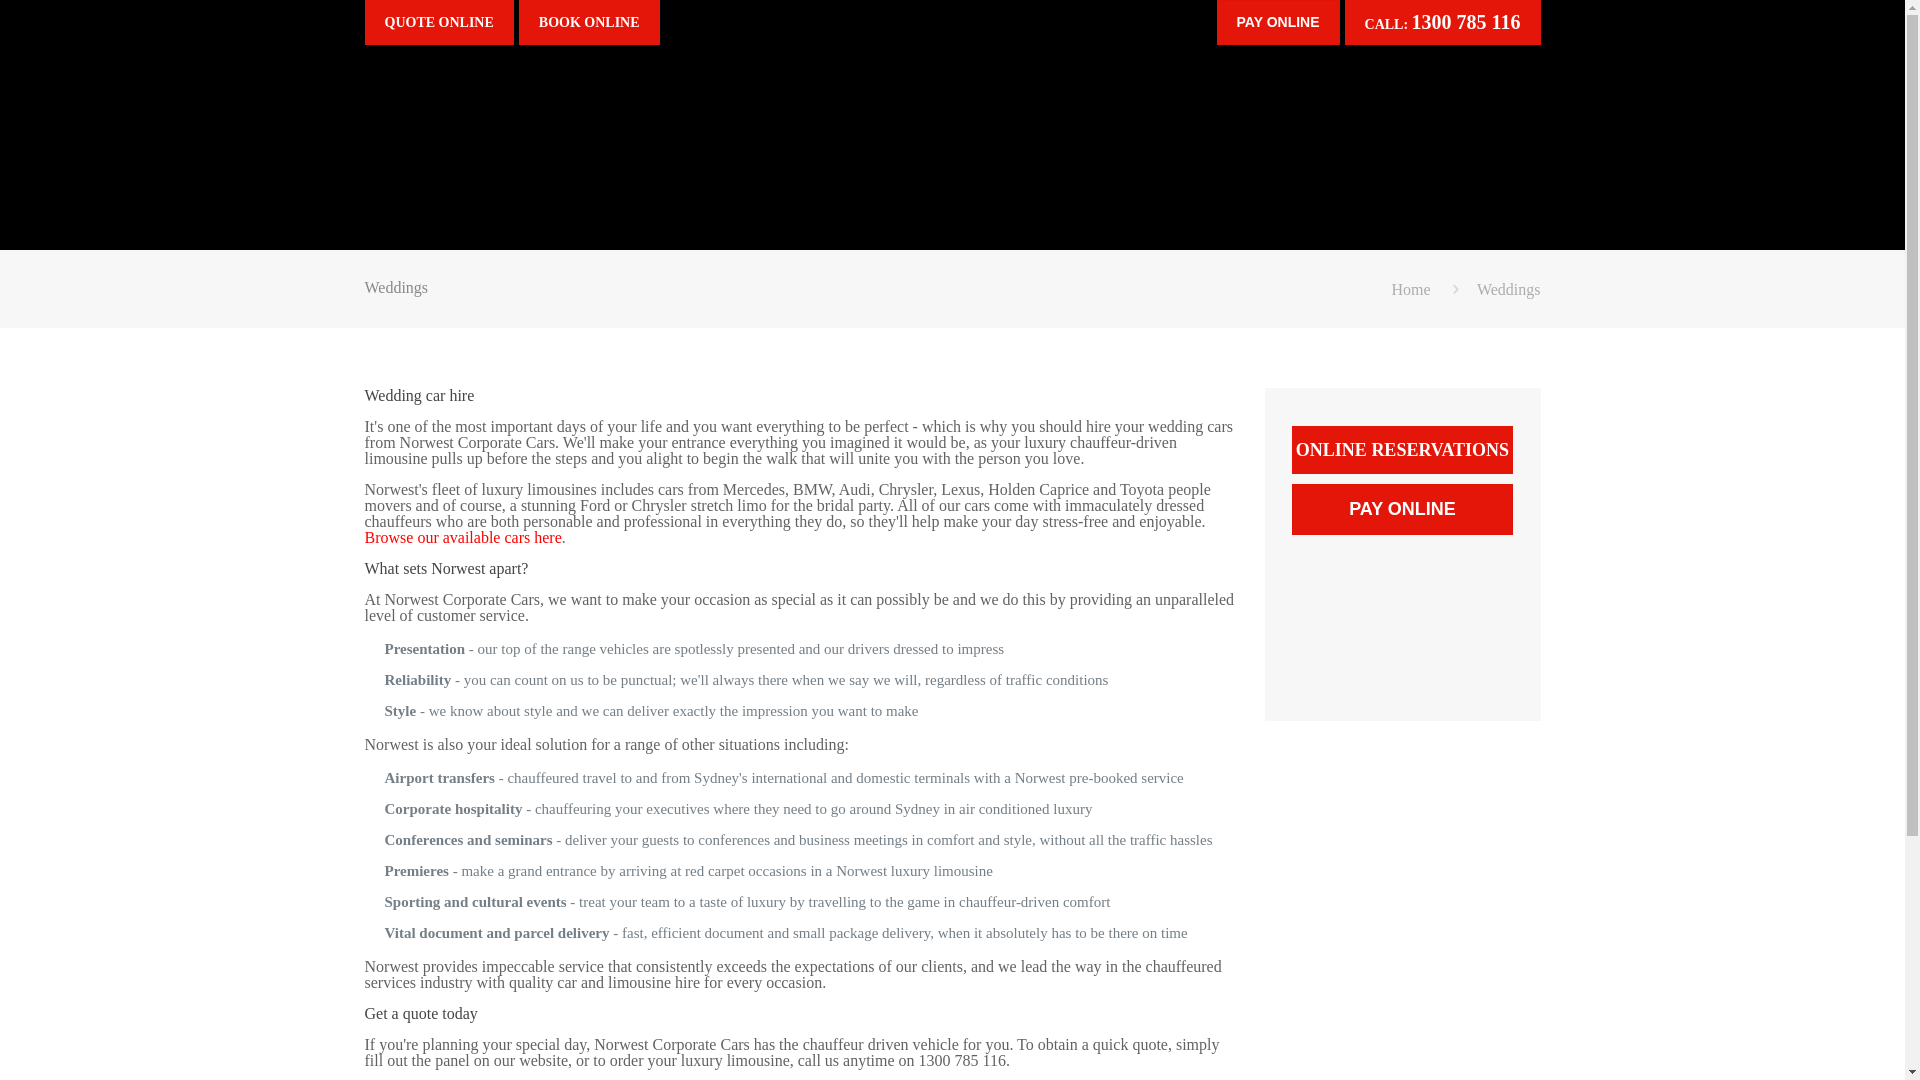  Describe the element at coordinates (1509, 290) in the screenshot. I see `Weddings` at that location.